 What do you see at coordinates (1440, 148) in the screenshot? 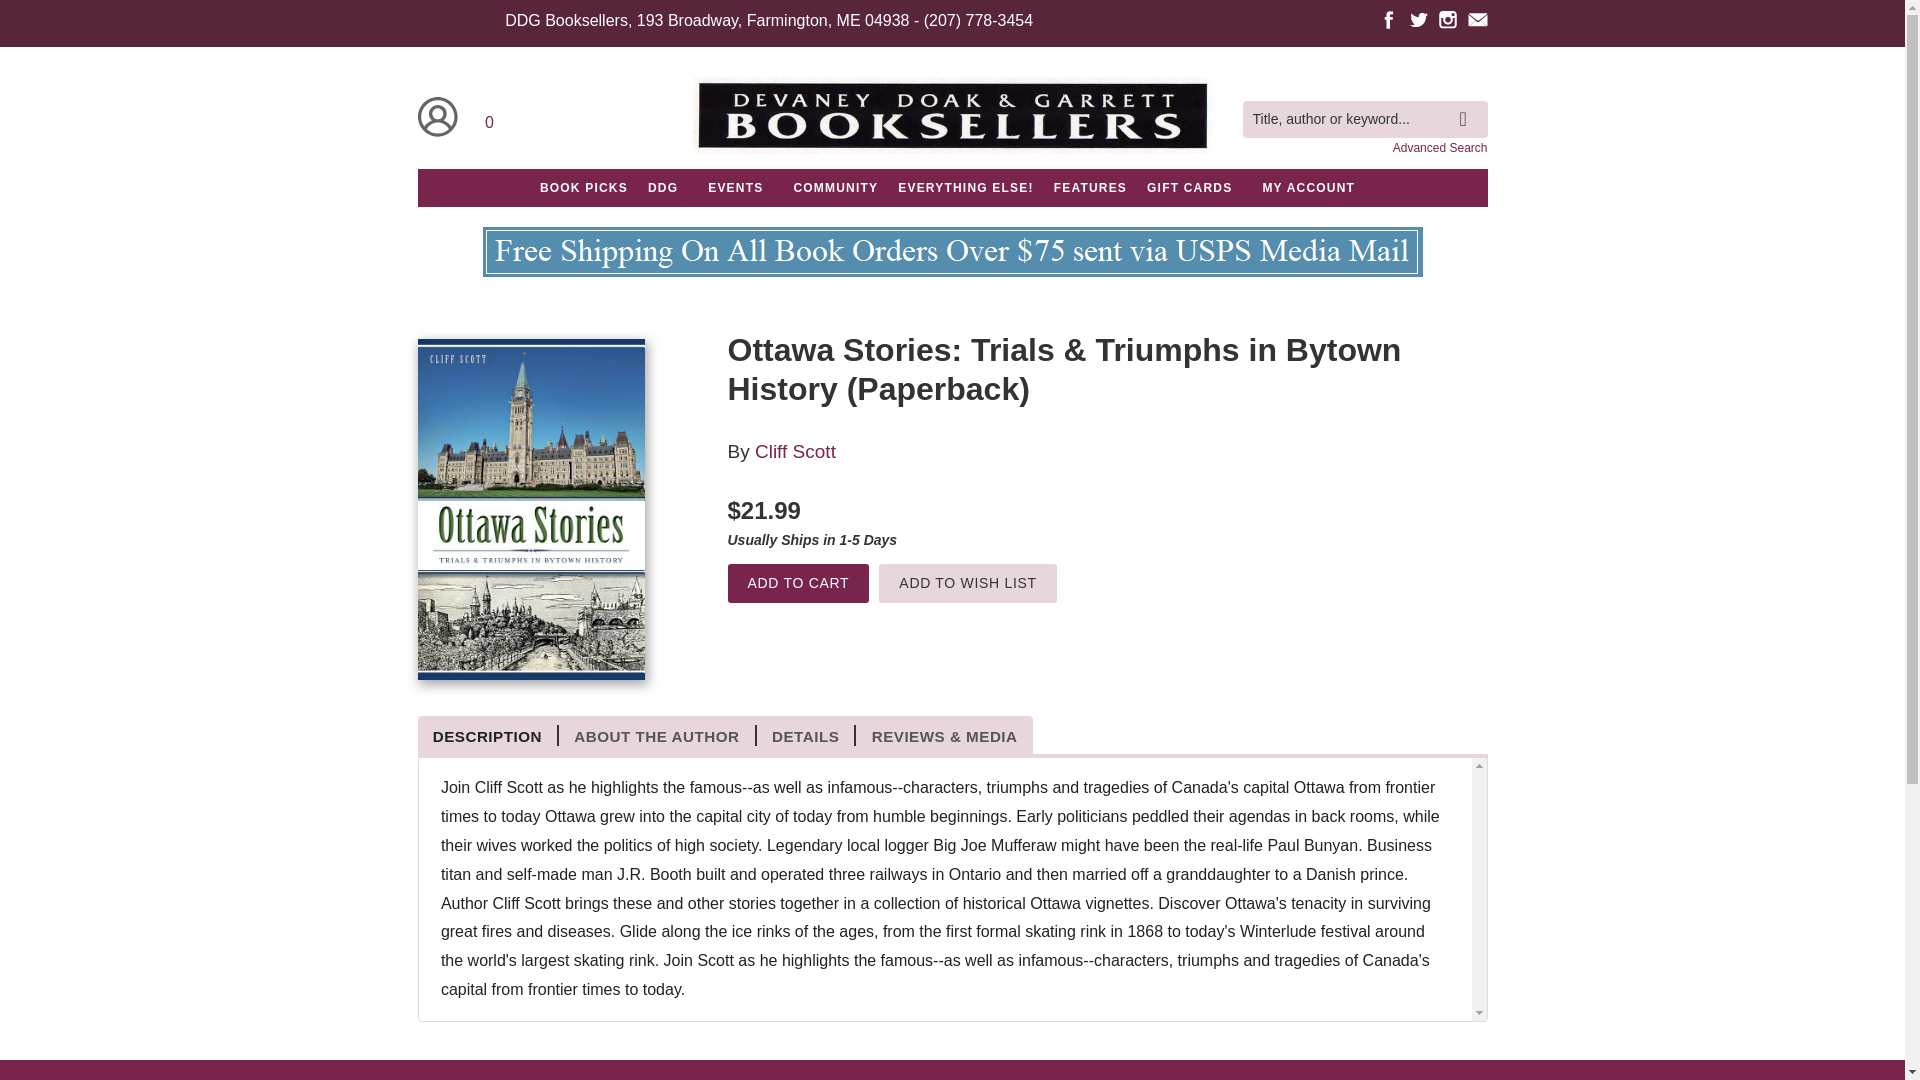
I see `Advanced Search` at bounding box center [1440, 148].